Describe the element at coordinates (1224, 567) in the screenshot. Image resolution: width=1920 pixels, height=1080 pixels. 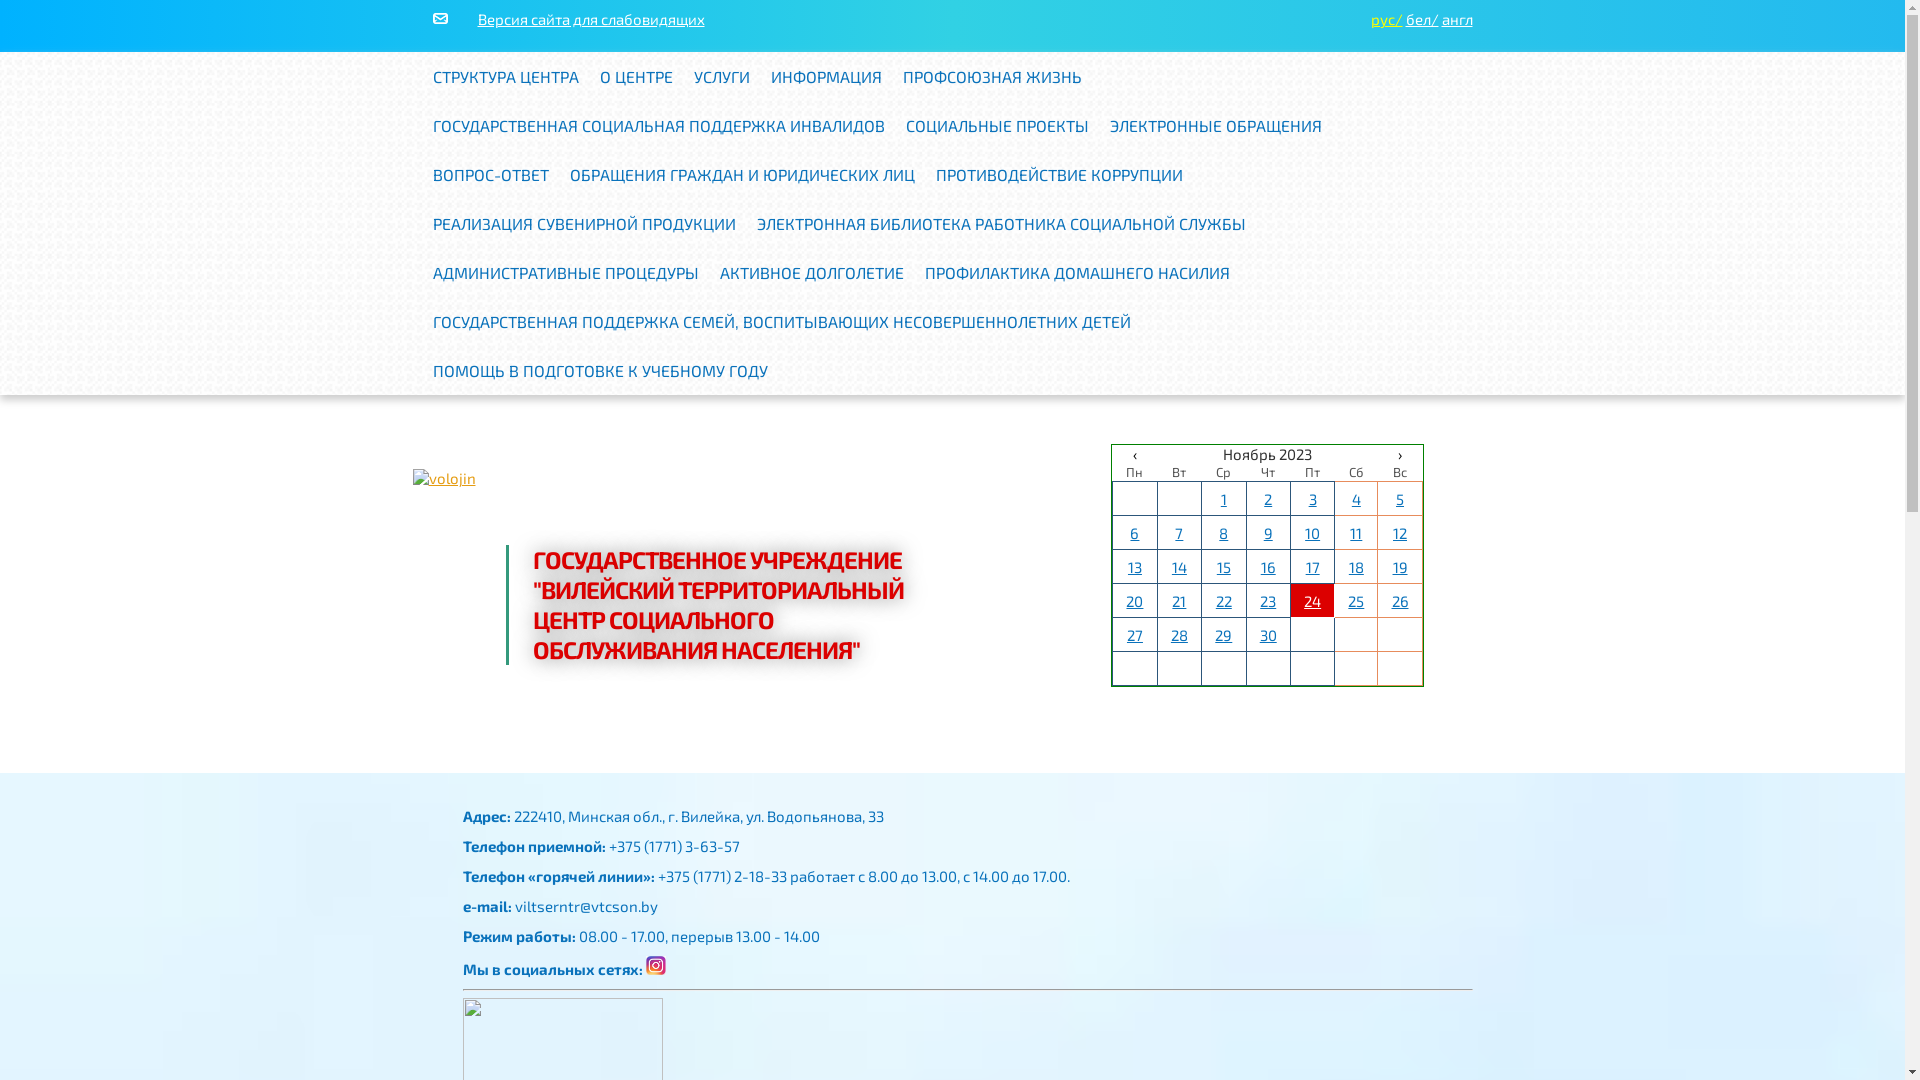
I see `15` at that location.